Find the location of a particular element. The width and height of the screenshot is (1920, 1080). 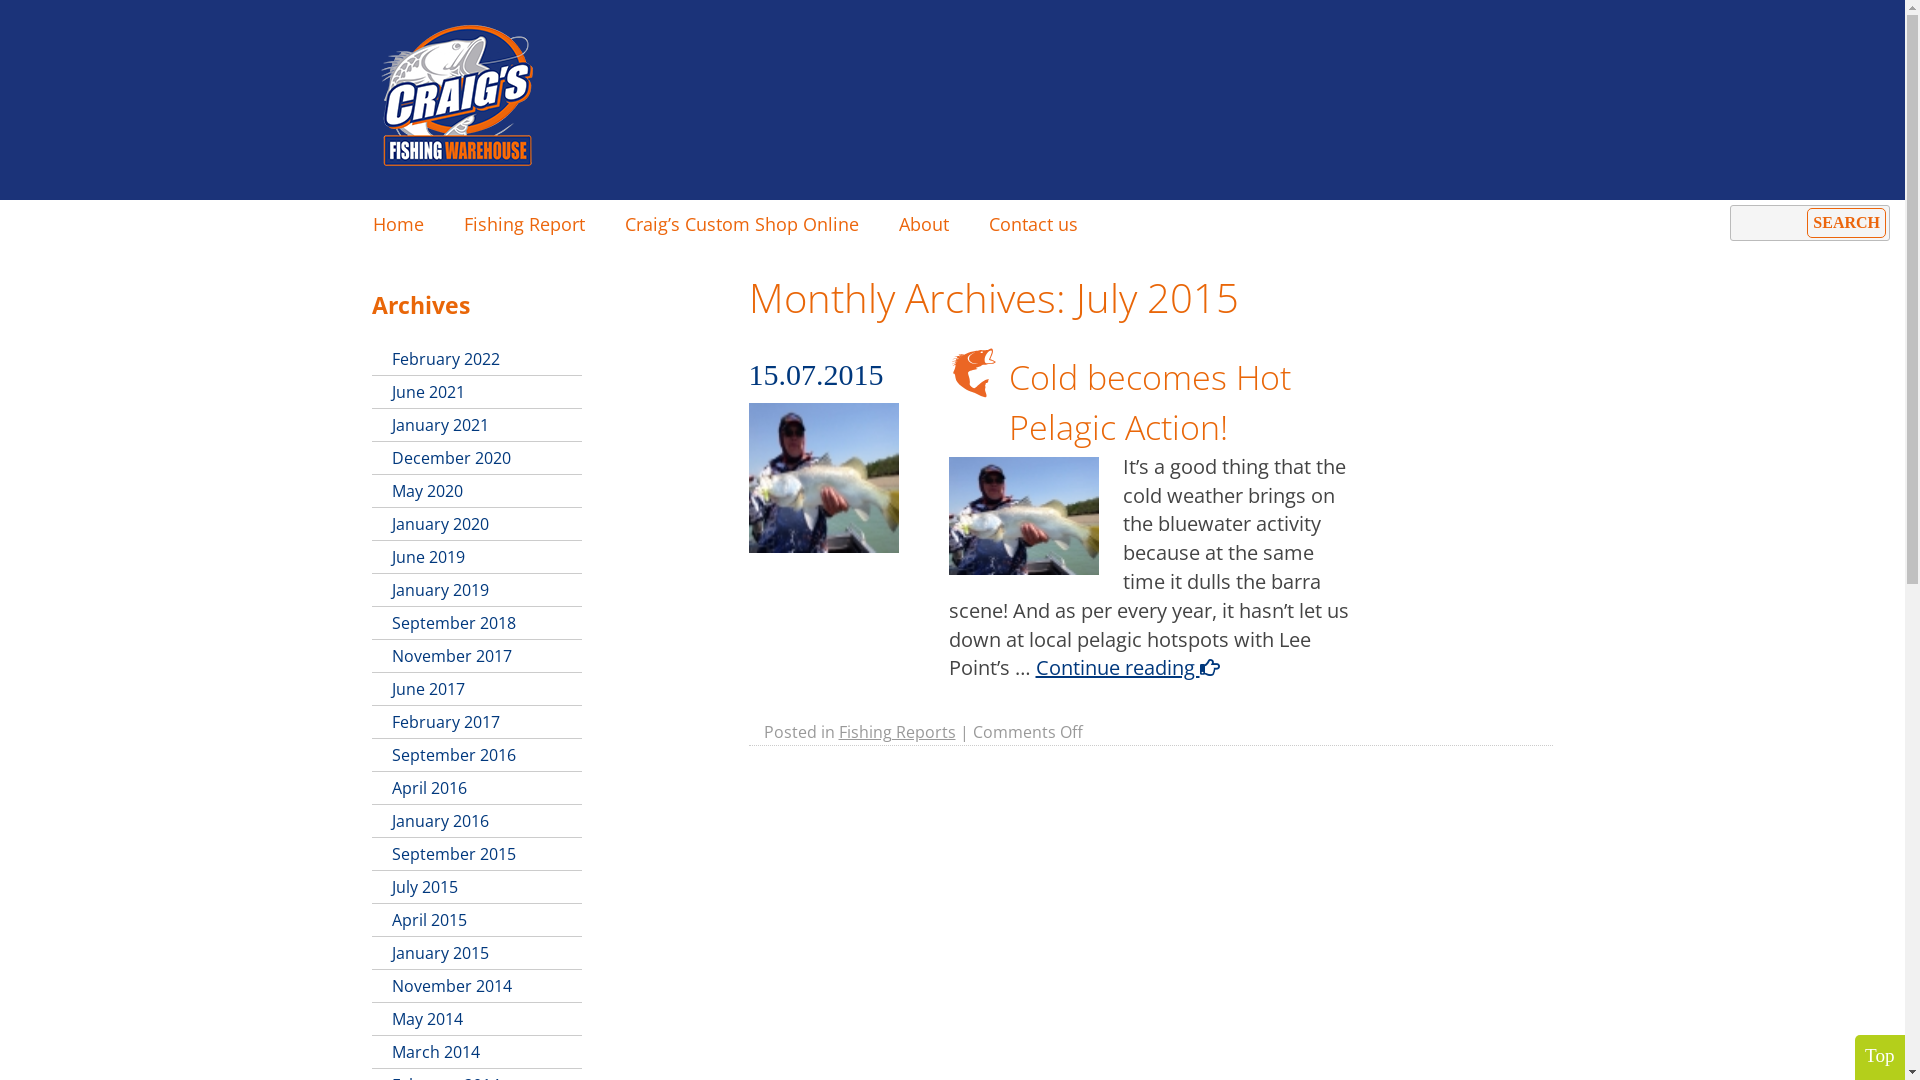

Fishing Reports is located at coordinates (896, 732).